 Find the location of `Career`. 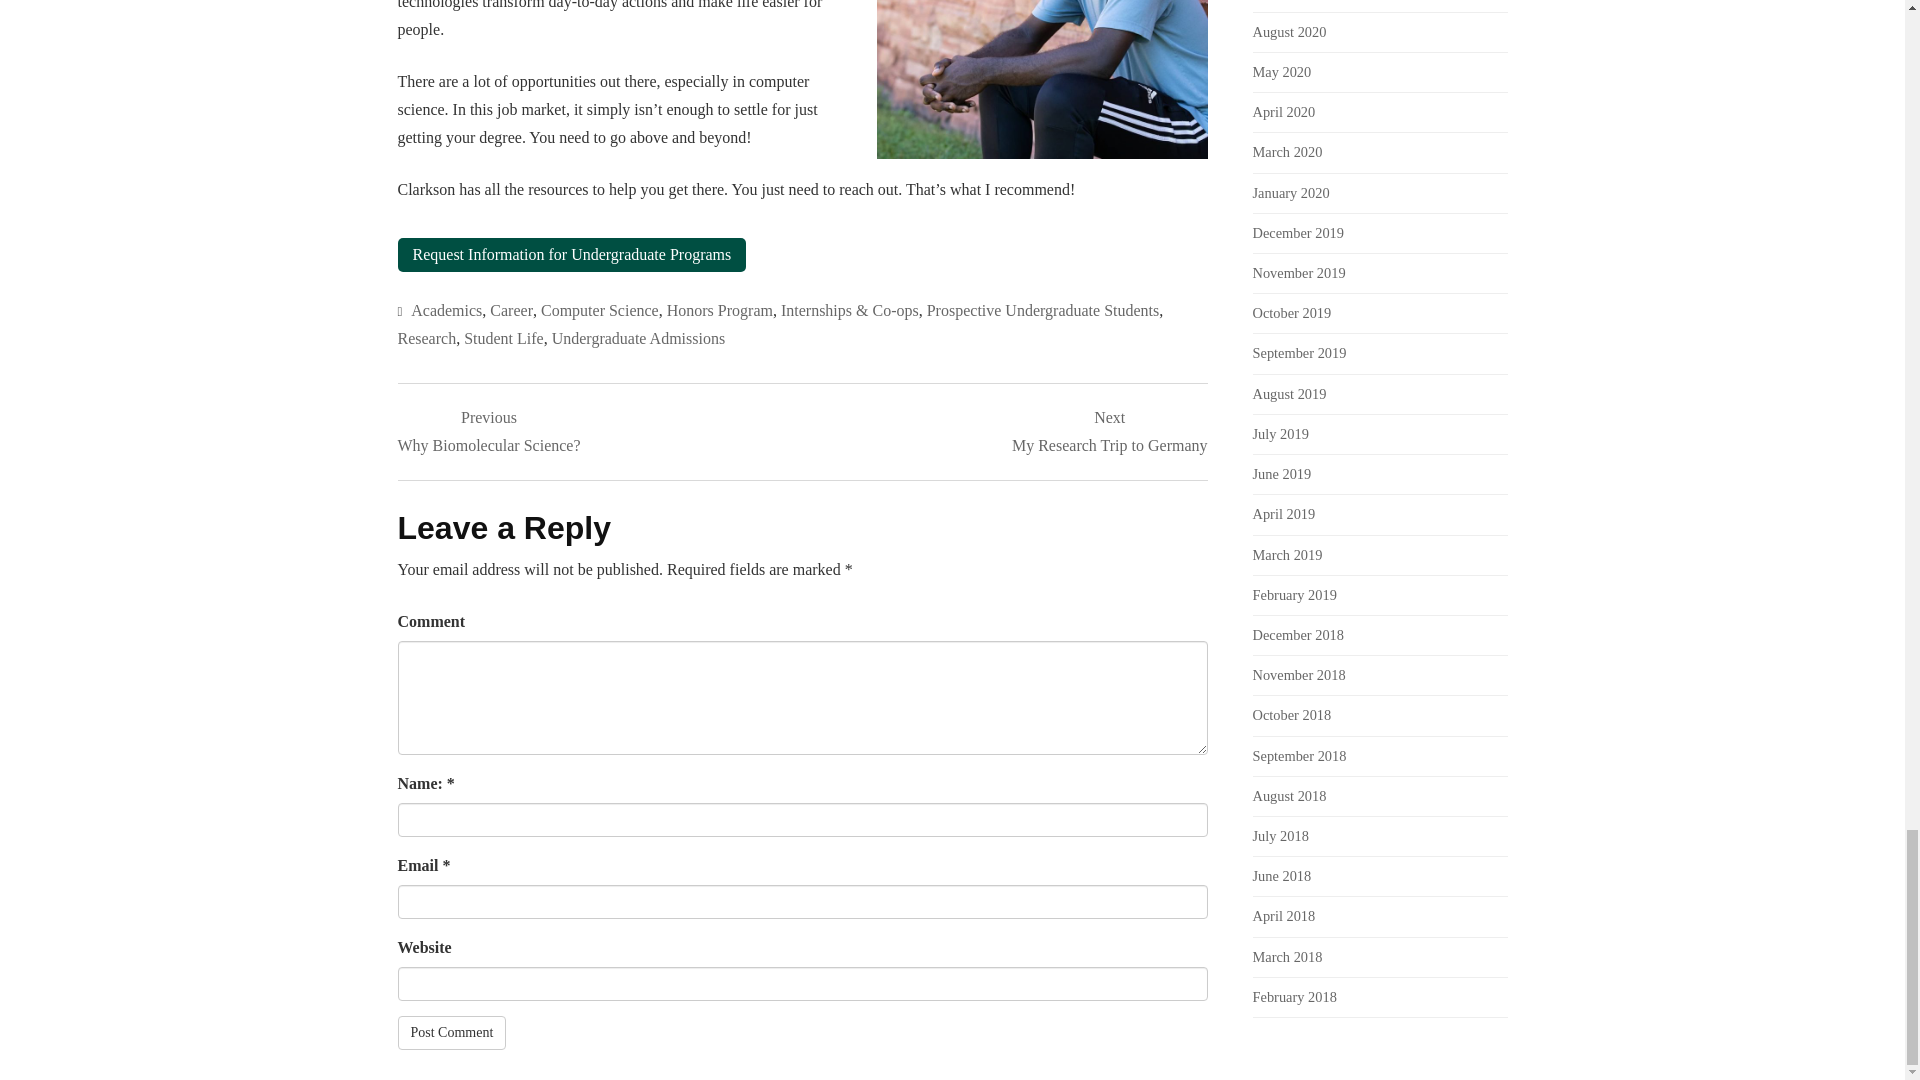

Career is located at coordinates (511, 310).